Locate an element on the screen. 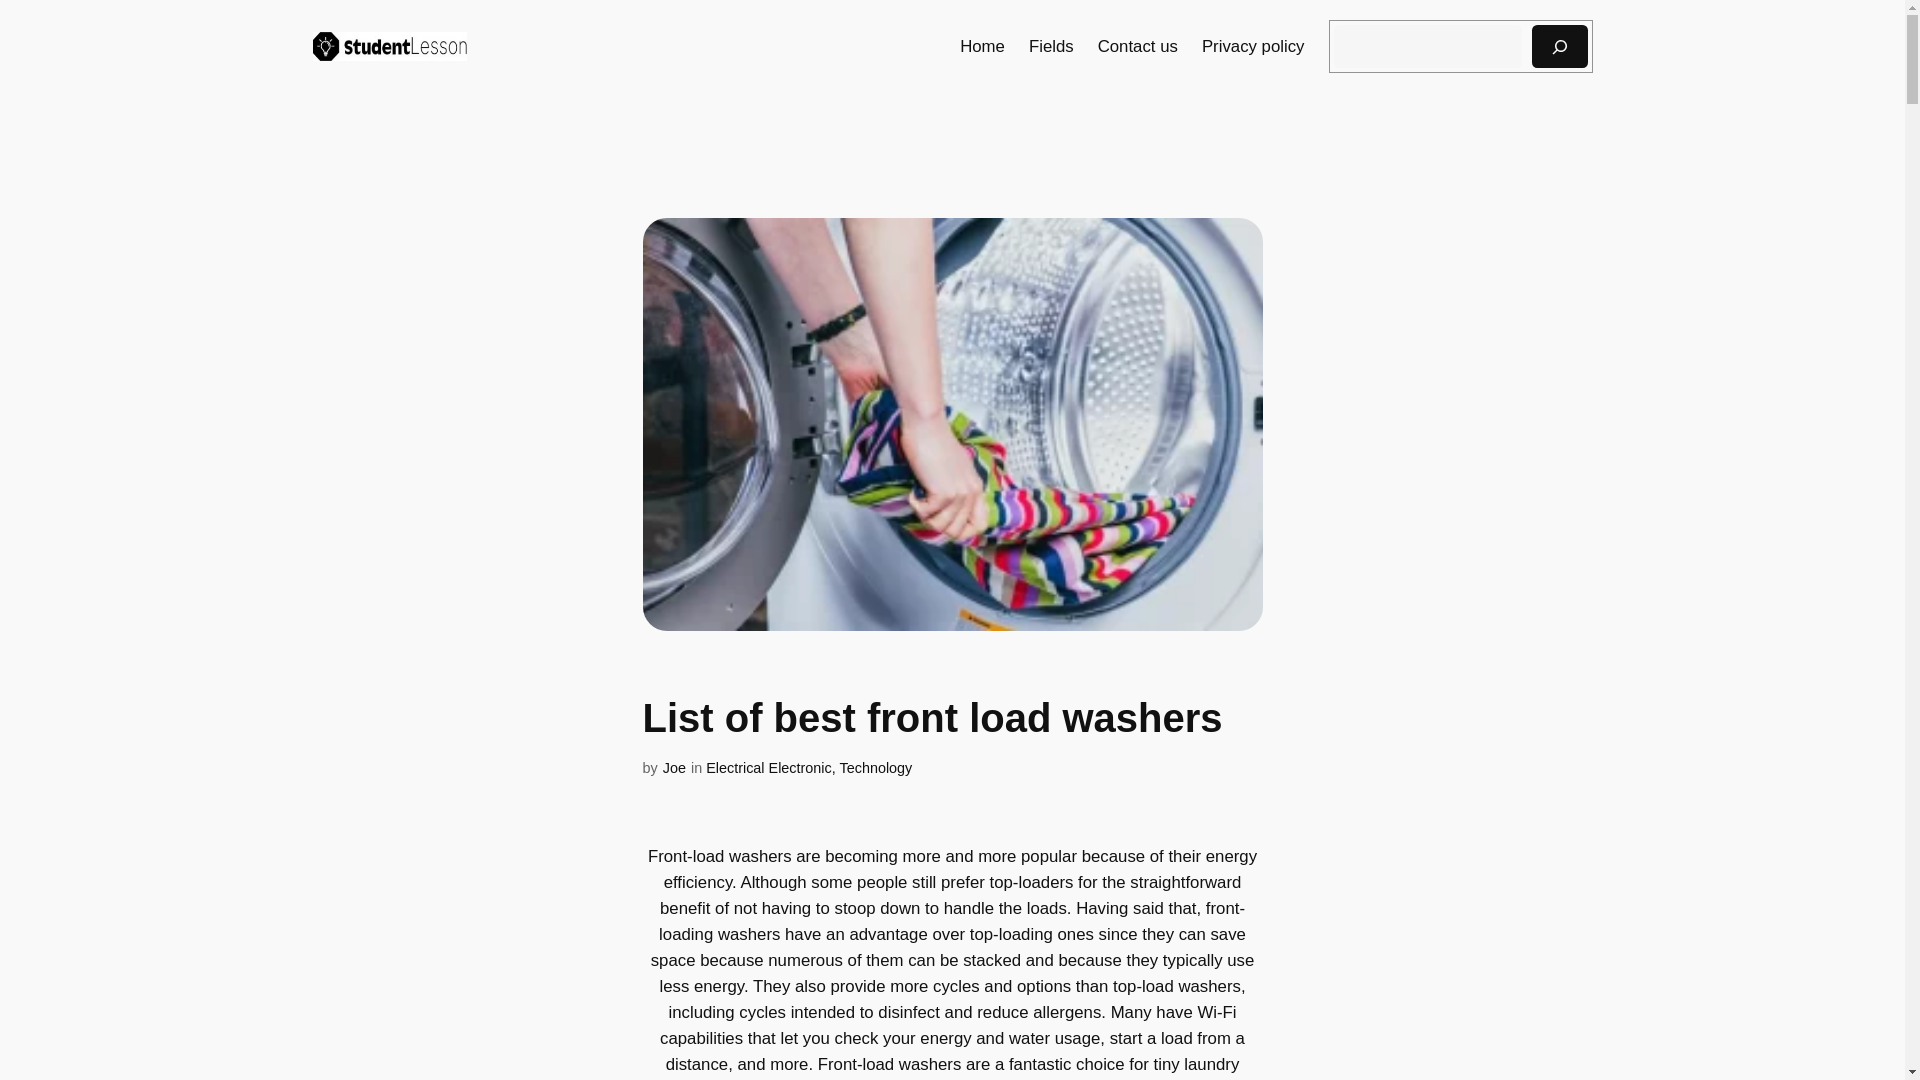 Image resolution: width=1920 pixels, height=1080 pixels. Privacy policy is located at coordinates (1253, 46).